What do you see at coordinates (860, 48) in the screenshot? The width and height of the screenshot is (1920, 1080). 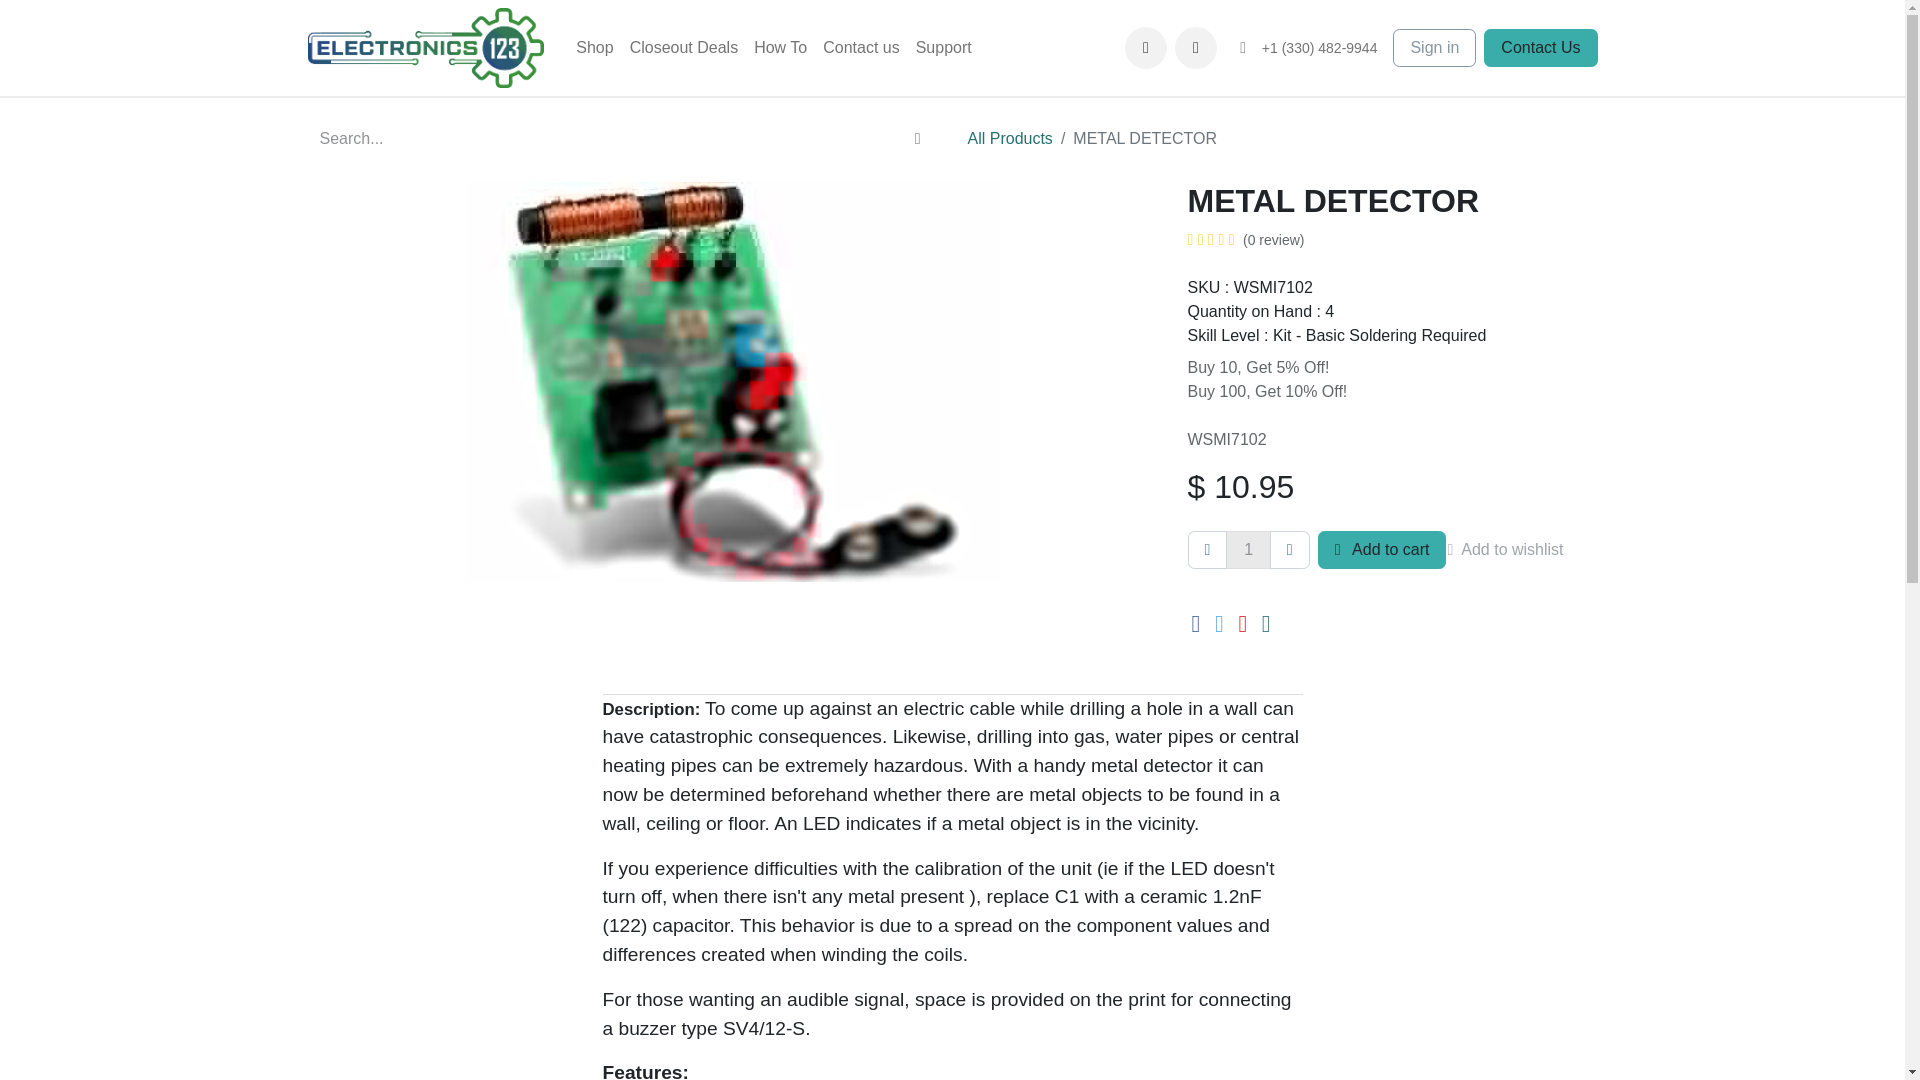 I see `Contact us` at bounding box center [860, 48].